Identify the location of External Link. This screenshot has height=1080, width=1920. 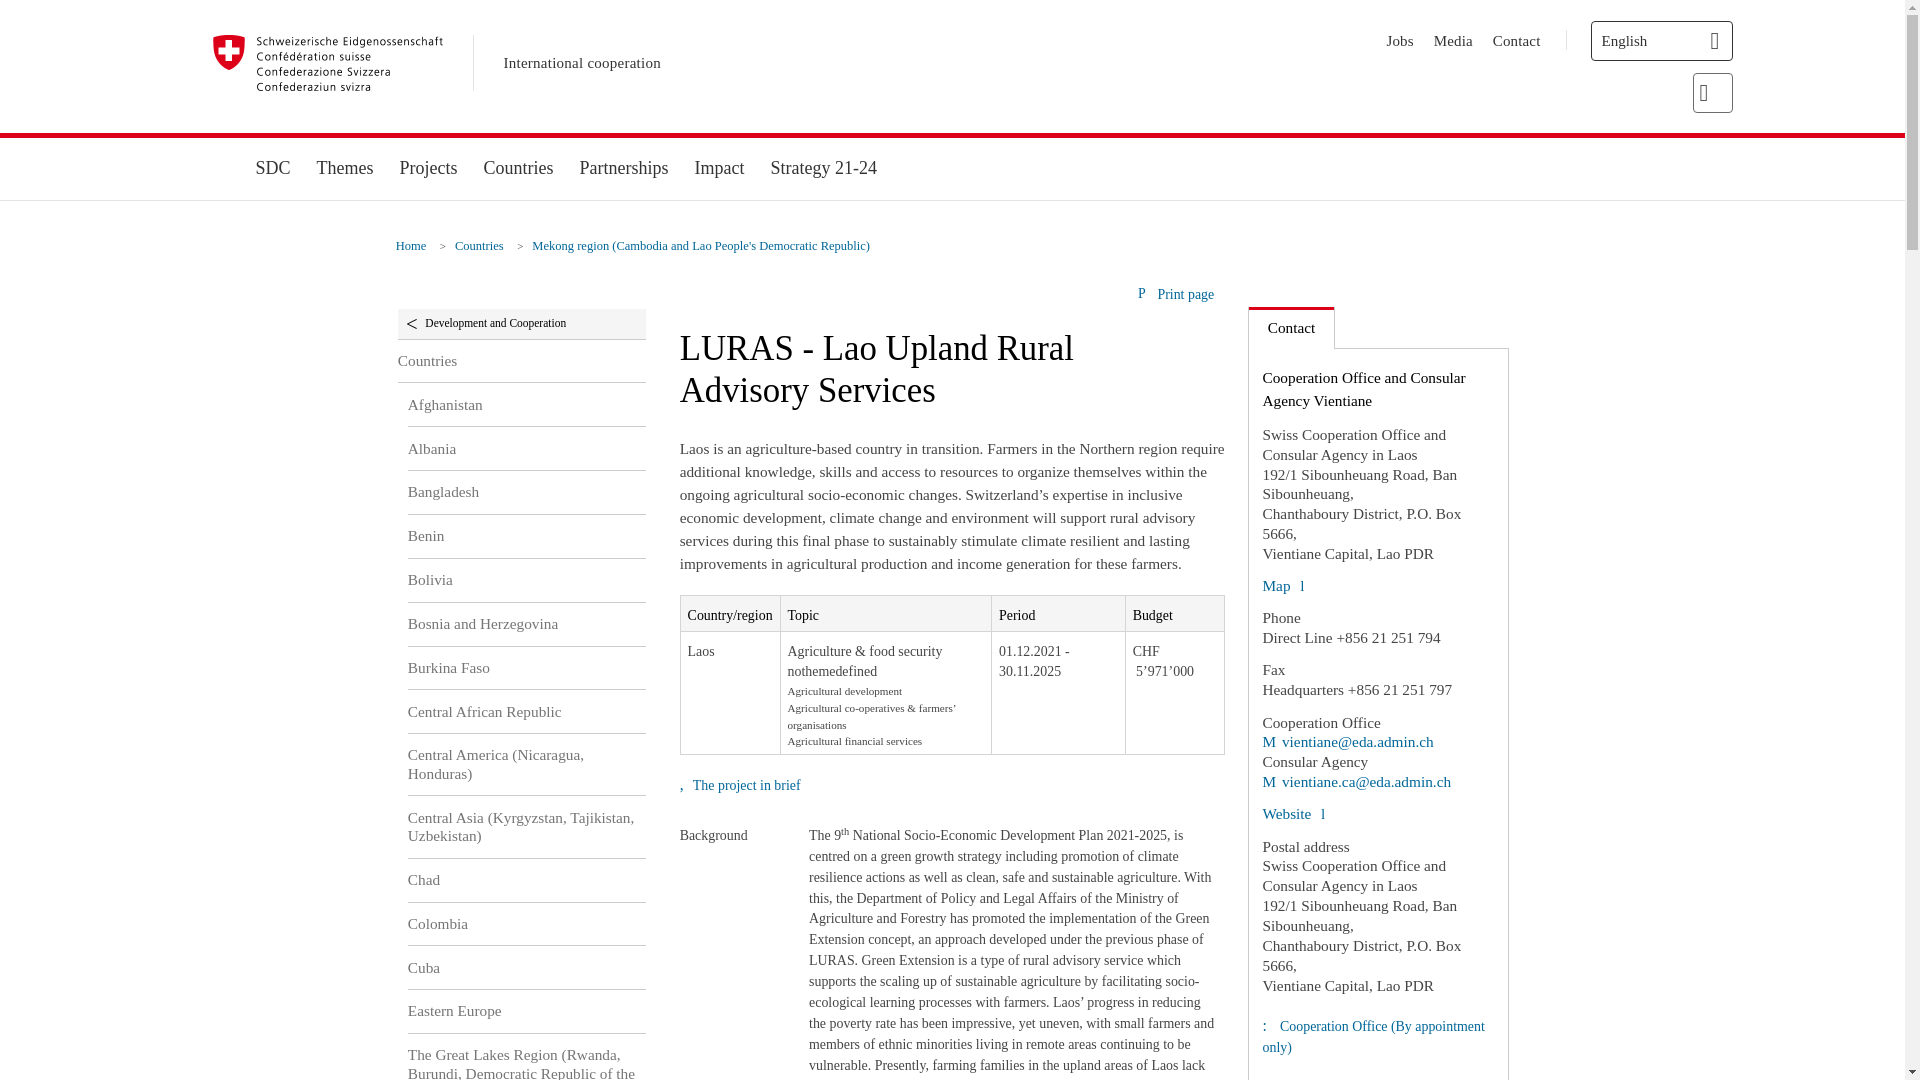
(1346, 741).